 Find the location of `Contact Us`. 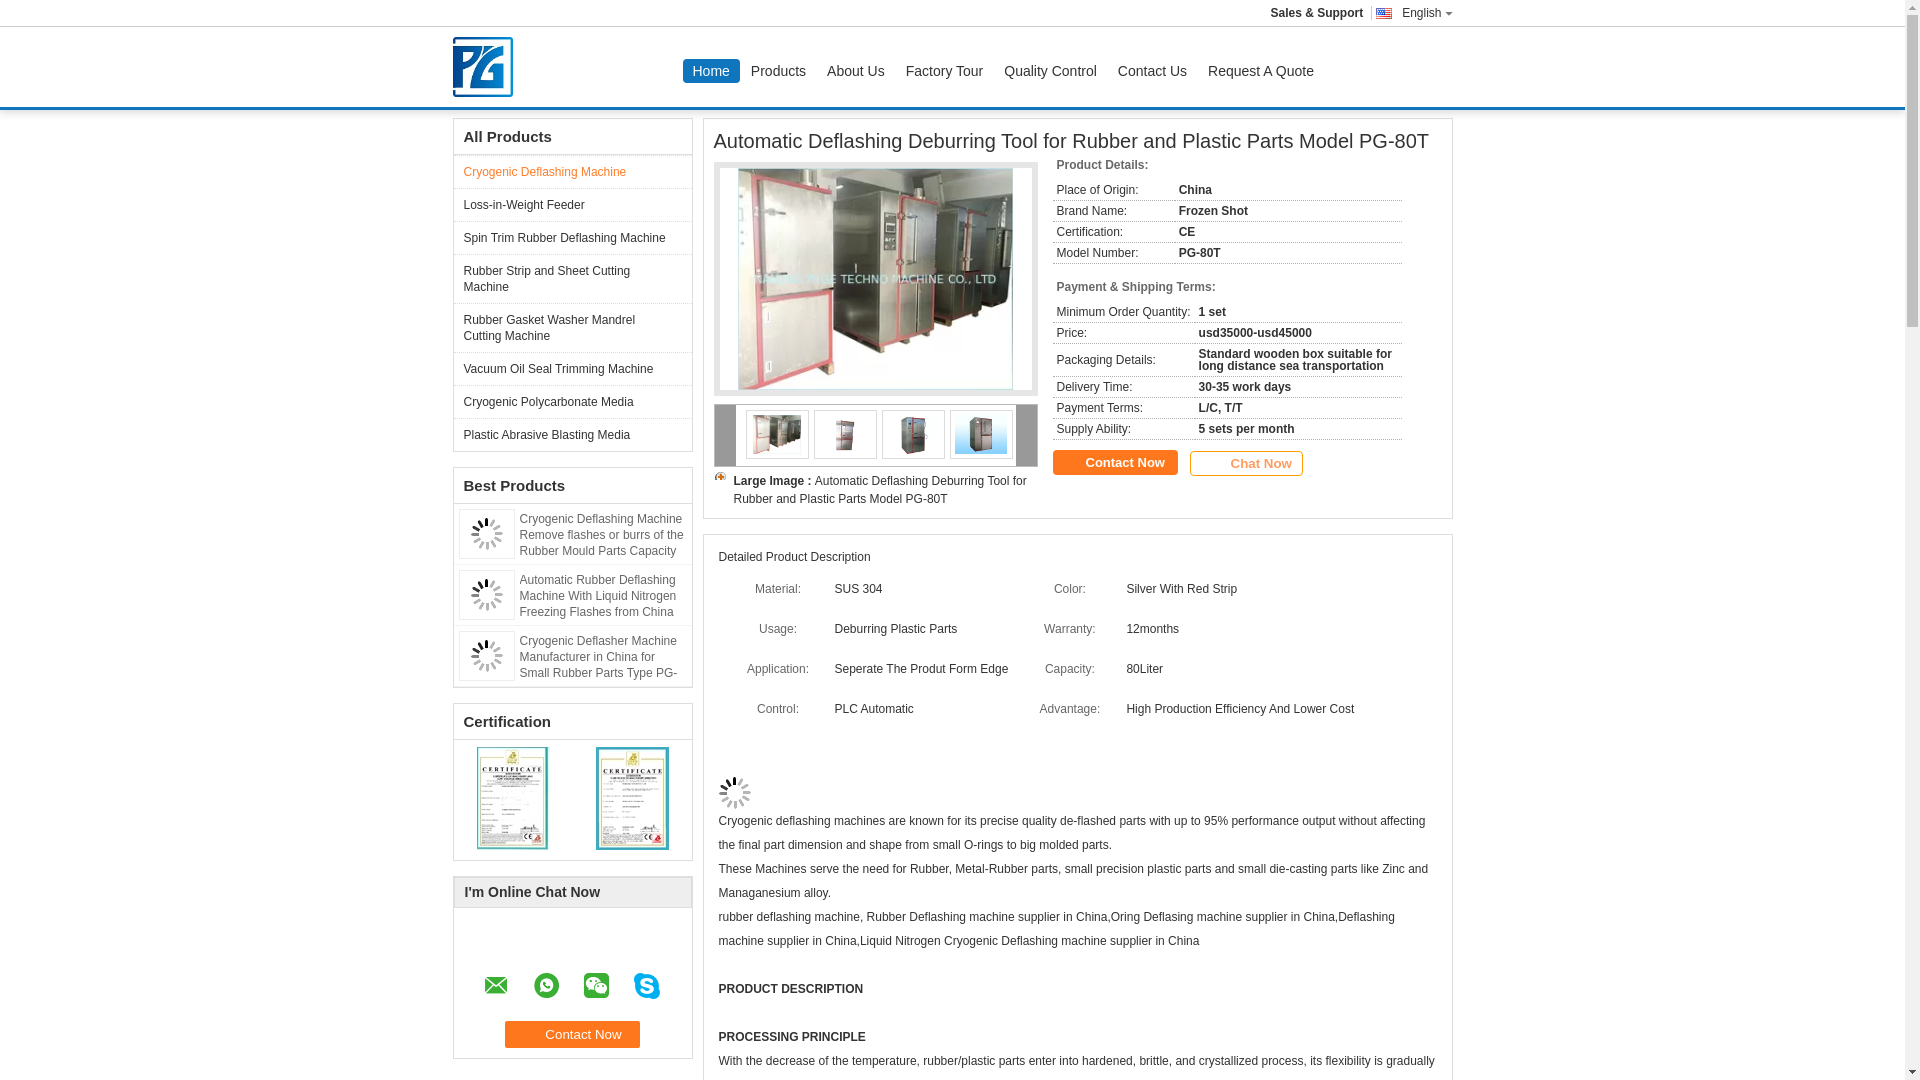

Contact Us is located at coordinates (1152, 71).